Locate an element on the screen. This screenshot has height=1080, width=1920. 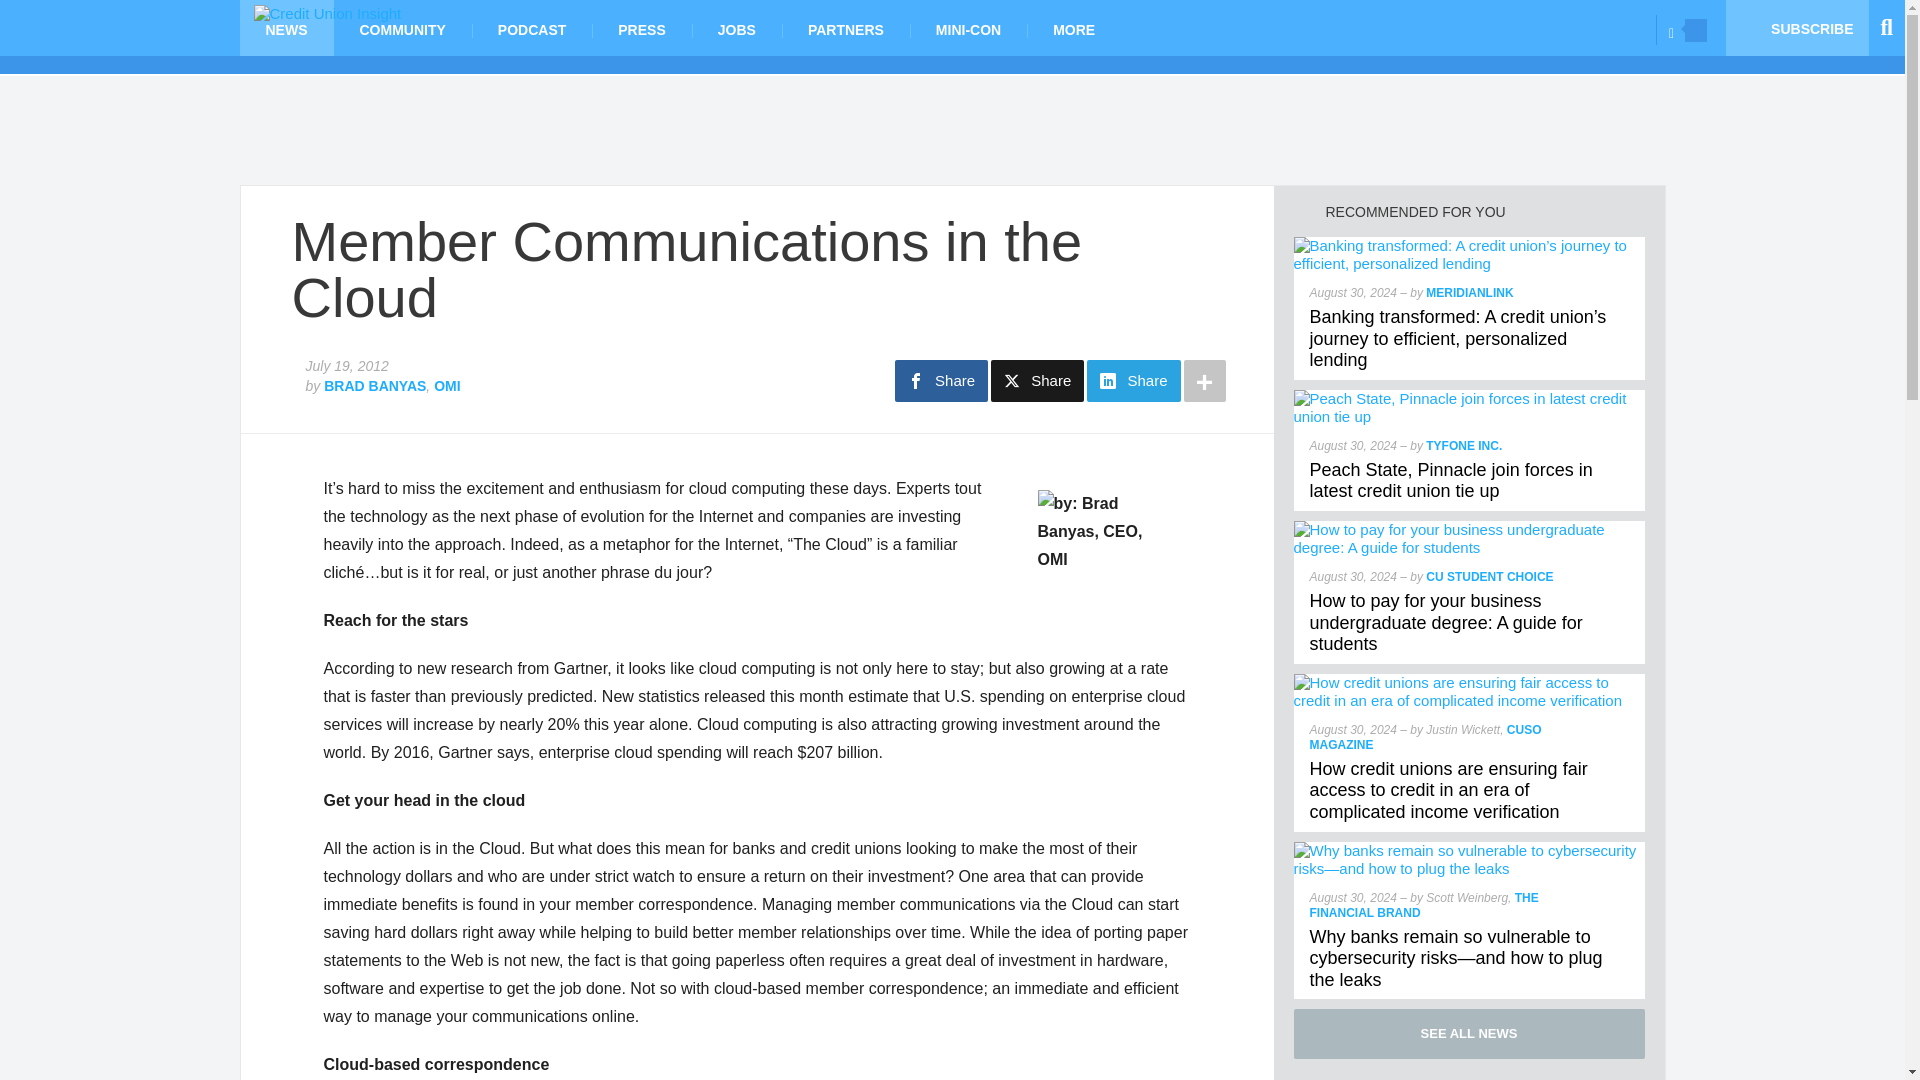
PARTNERS is located at coordinates (846, 28).